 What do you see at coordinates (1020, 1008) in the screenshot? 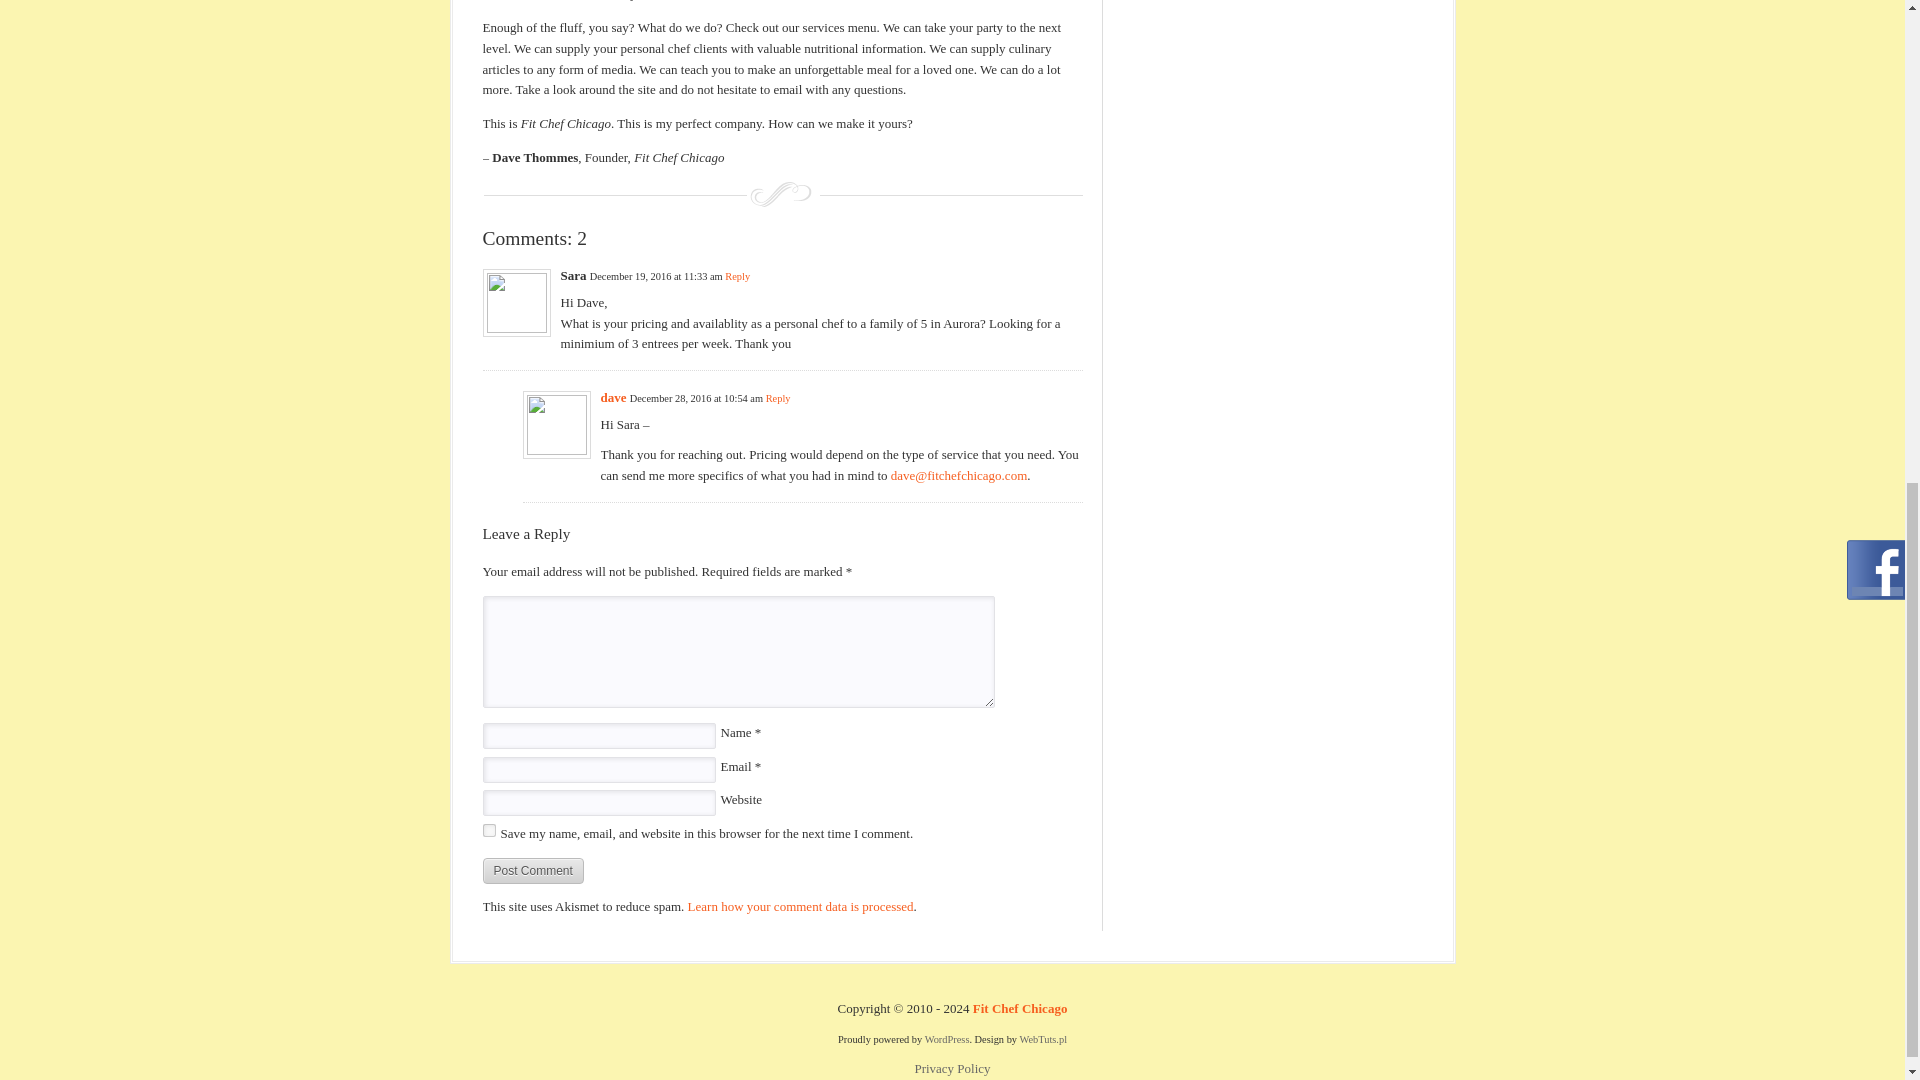
I see `Fit Chef Chicago` at bounding box center [1020, 1008].